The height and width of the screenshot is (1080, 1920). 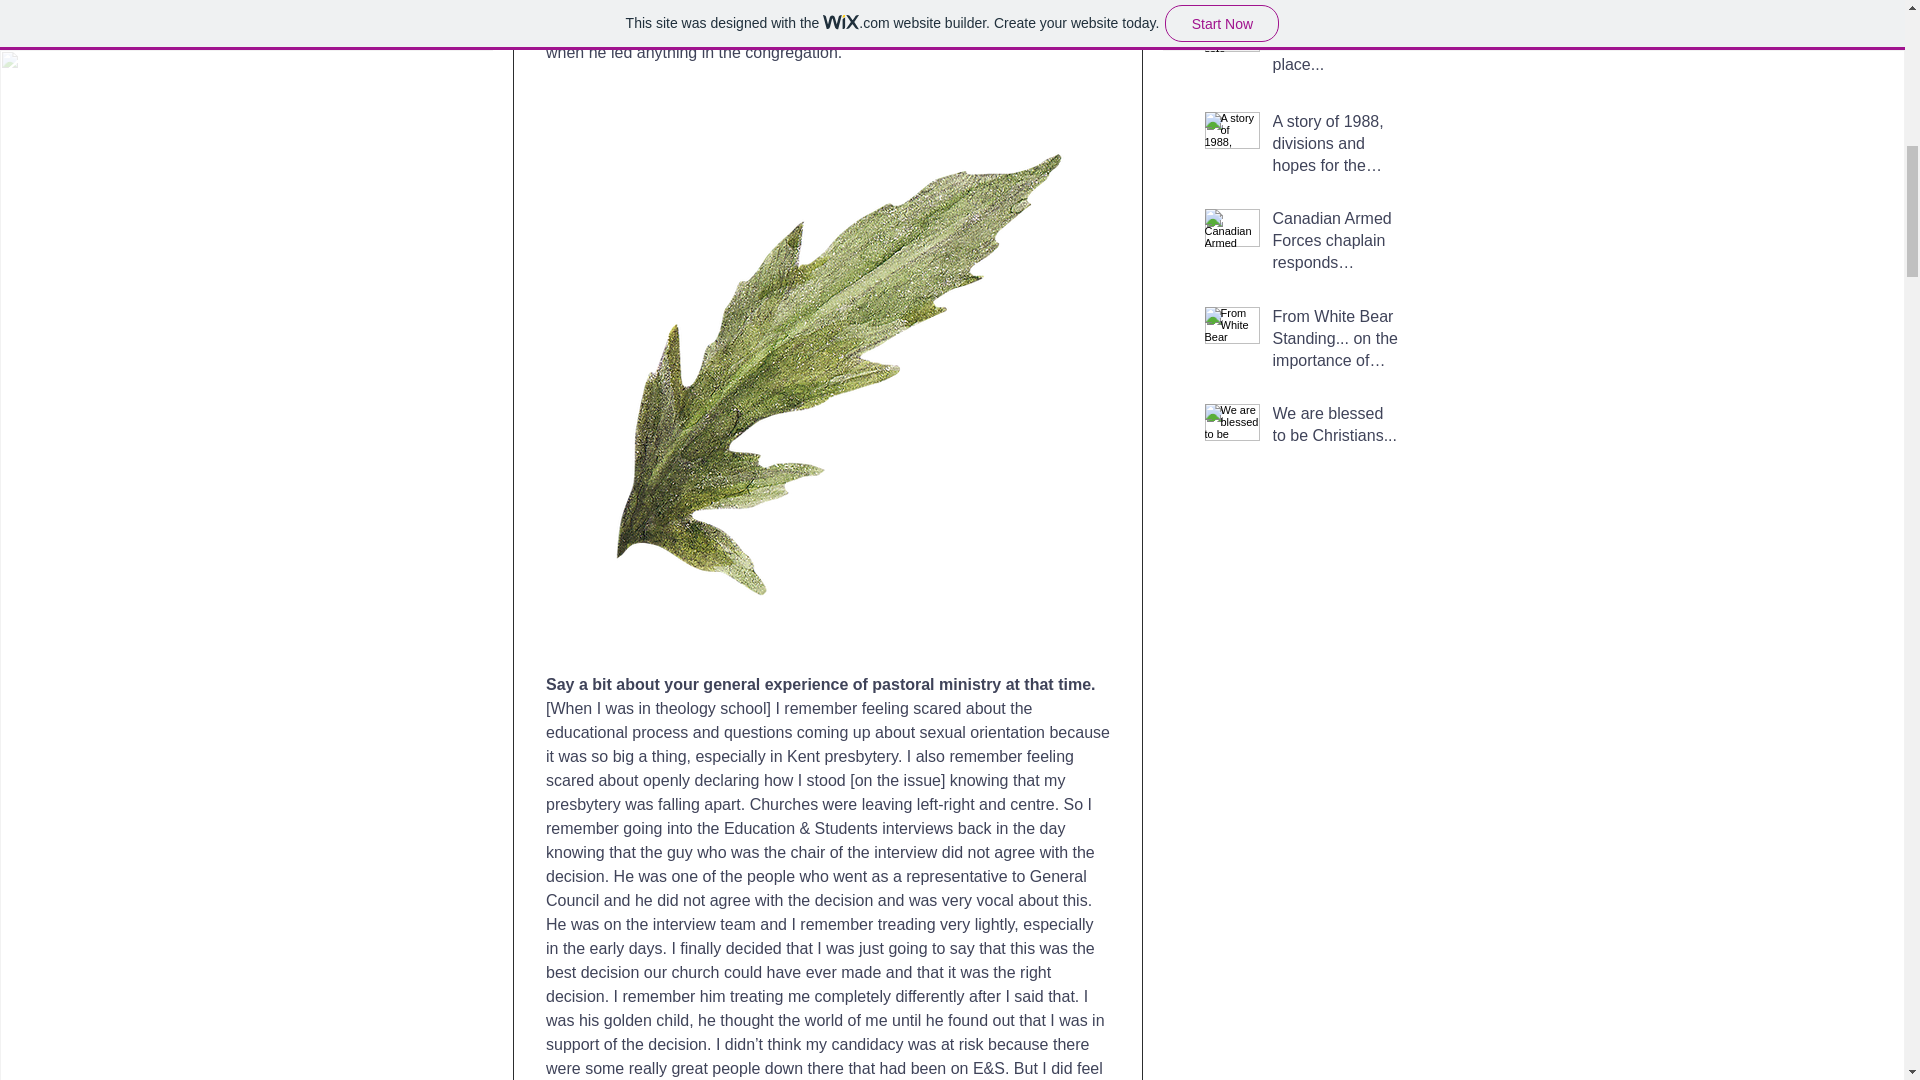 What do you see at coordinates (1335, 47) in the screenshot?
I see `The church has been a safe place...` at bounding box center [1335, 47].